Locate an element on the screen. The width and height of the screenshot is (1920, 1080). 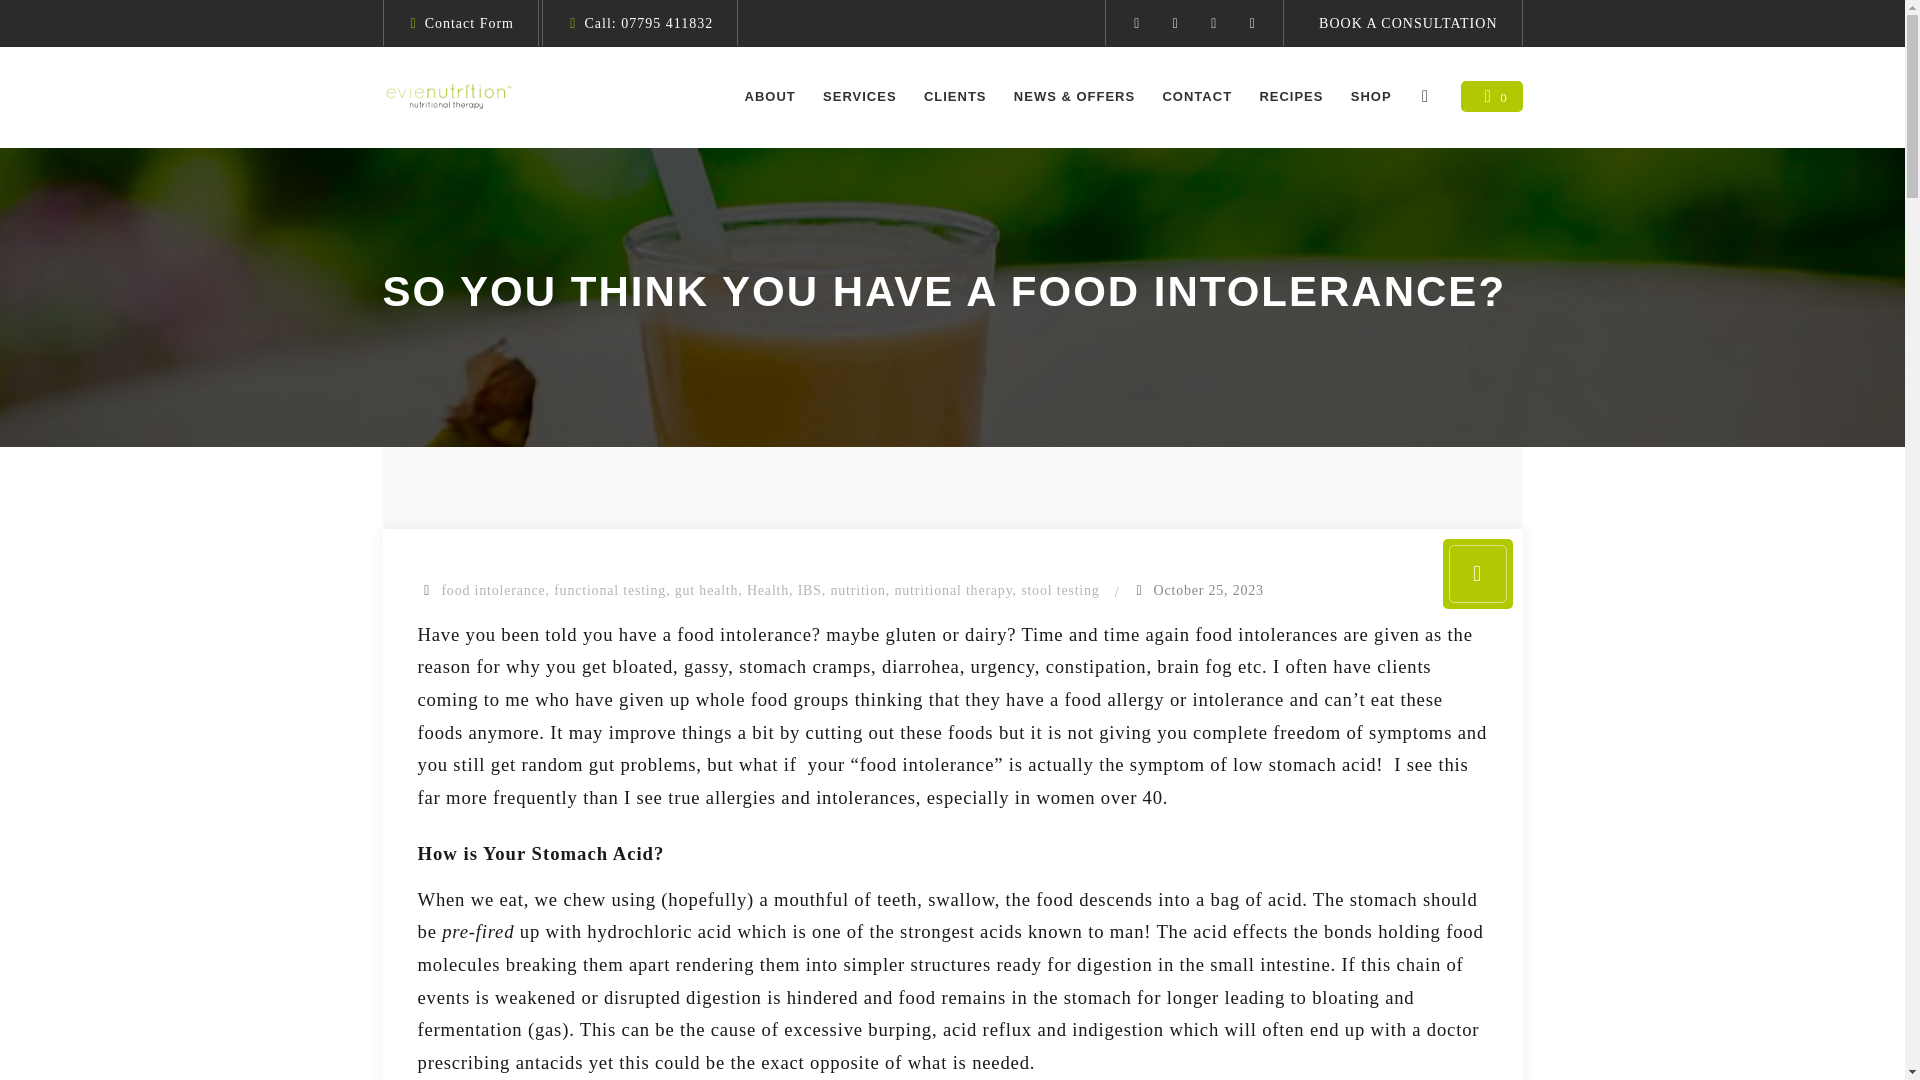
Contact Form is located at coordinates (469, 24).